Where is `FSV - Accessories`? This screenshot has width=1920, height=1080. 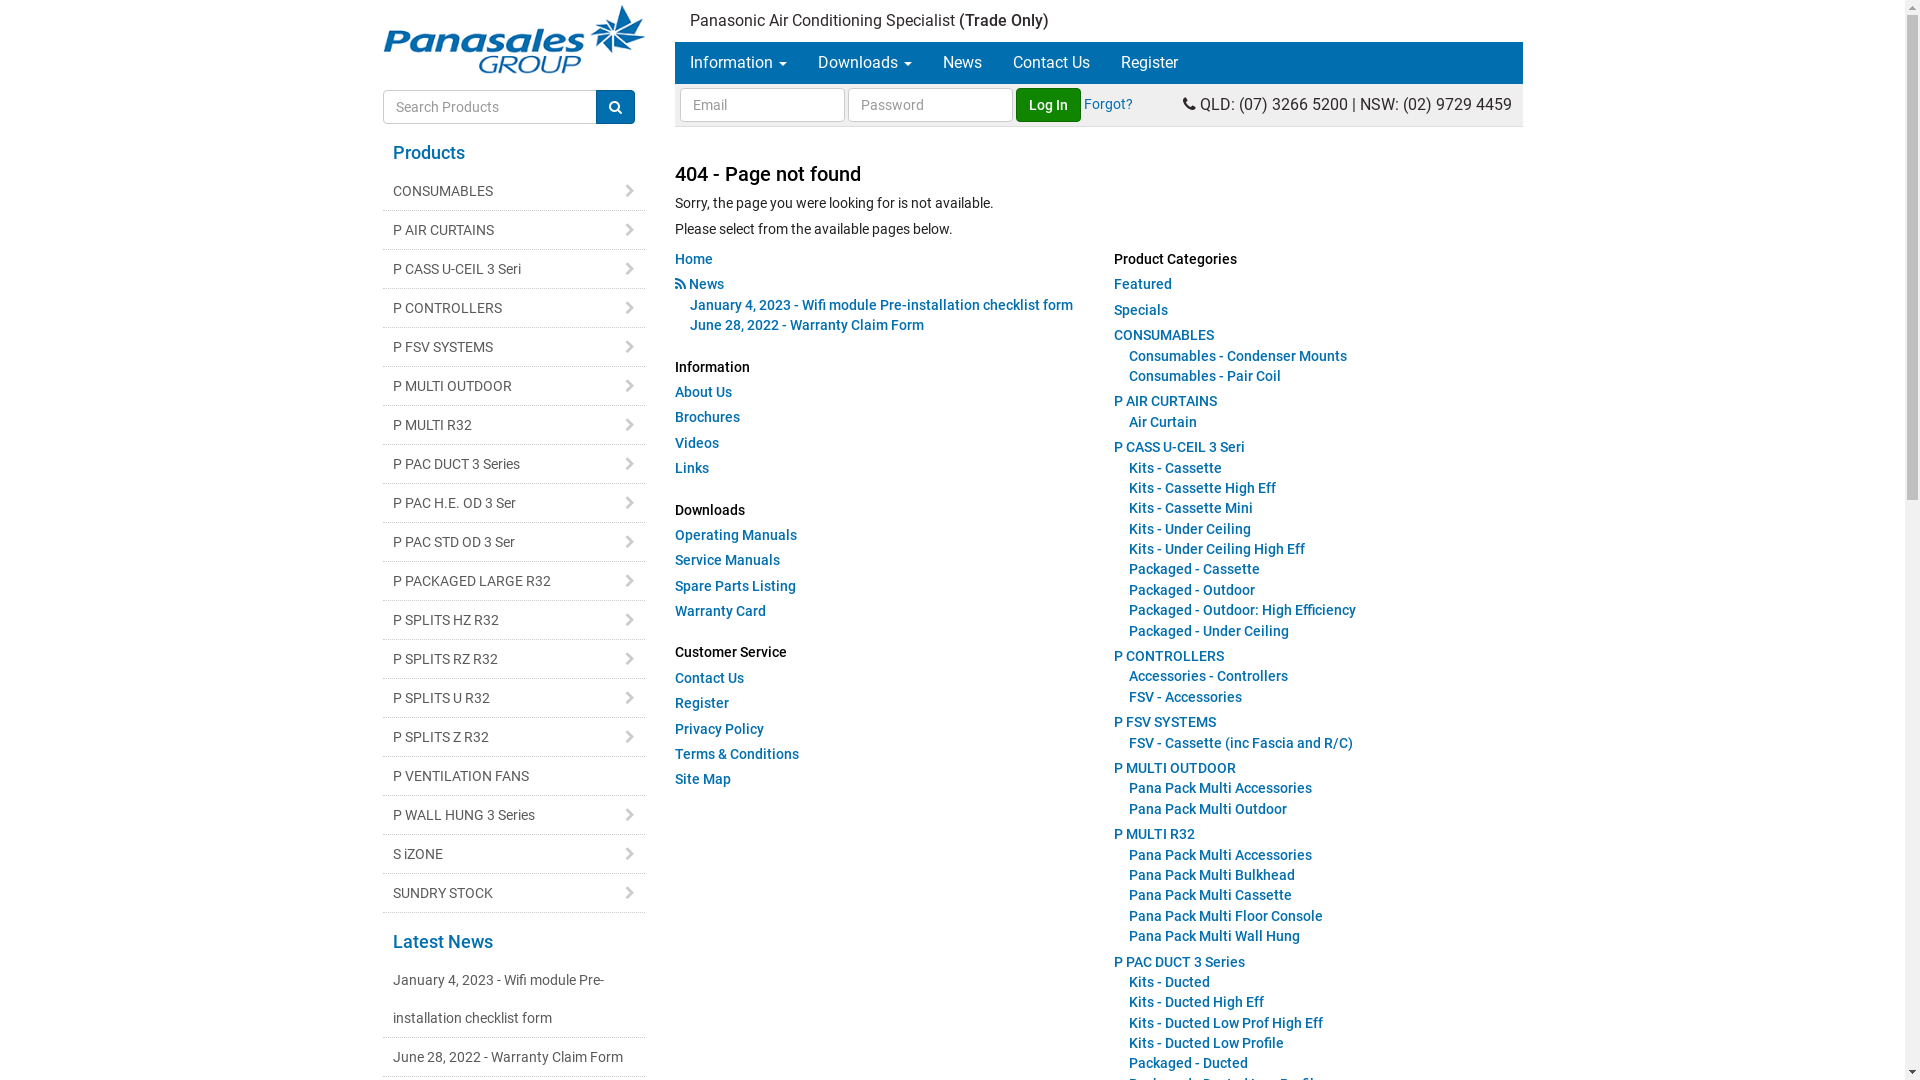 FSV - Accessories is located at coordinates (1186, 697).